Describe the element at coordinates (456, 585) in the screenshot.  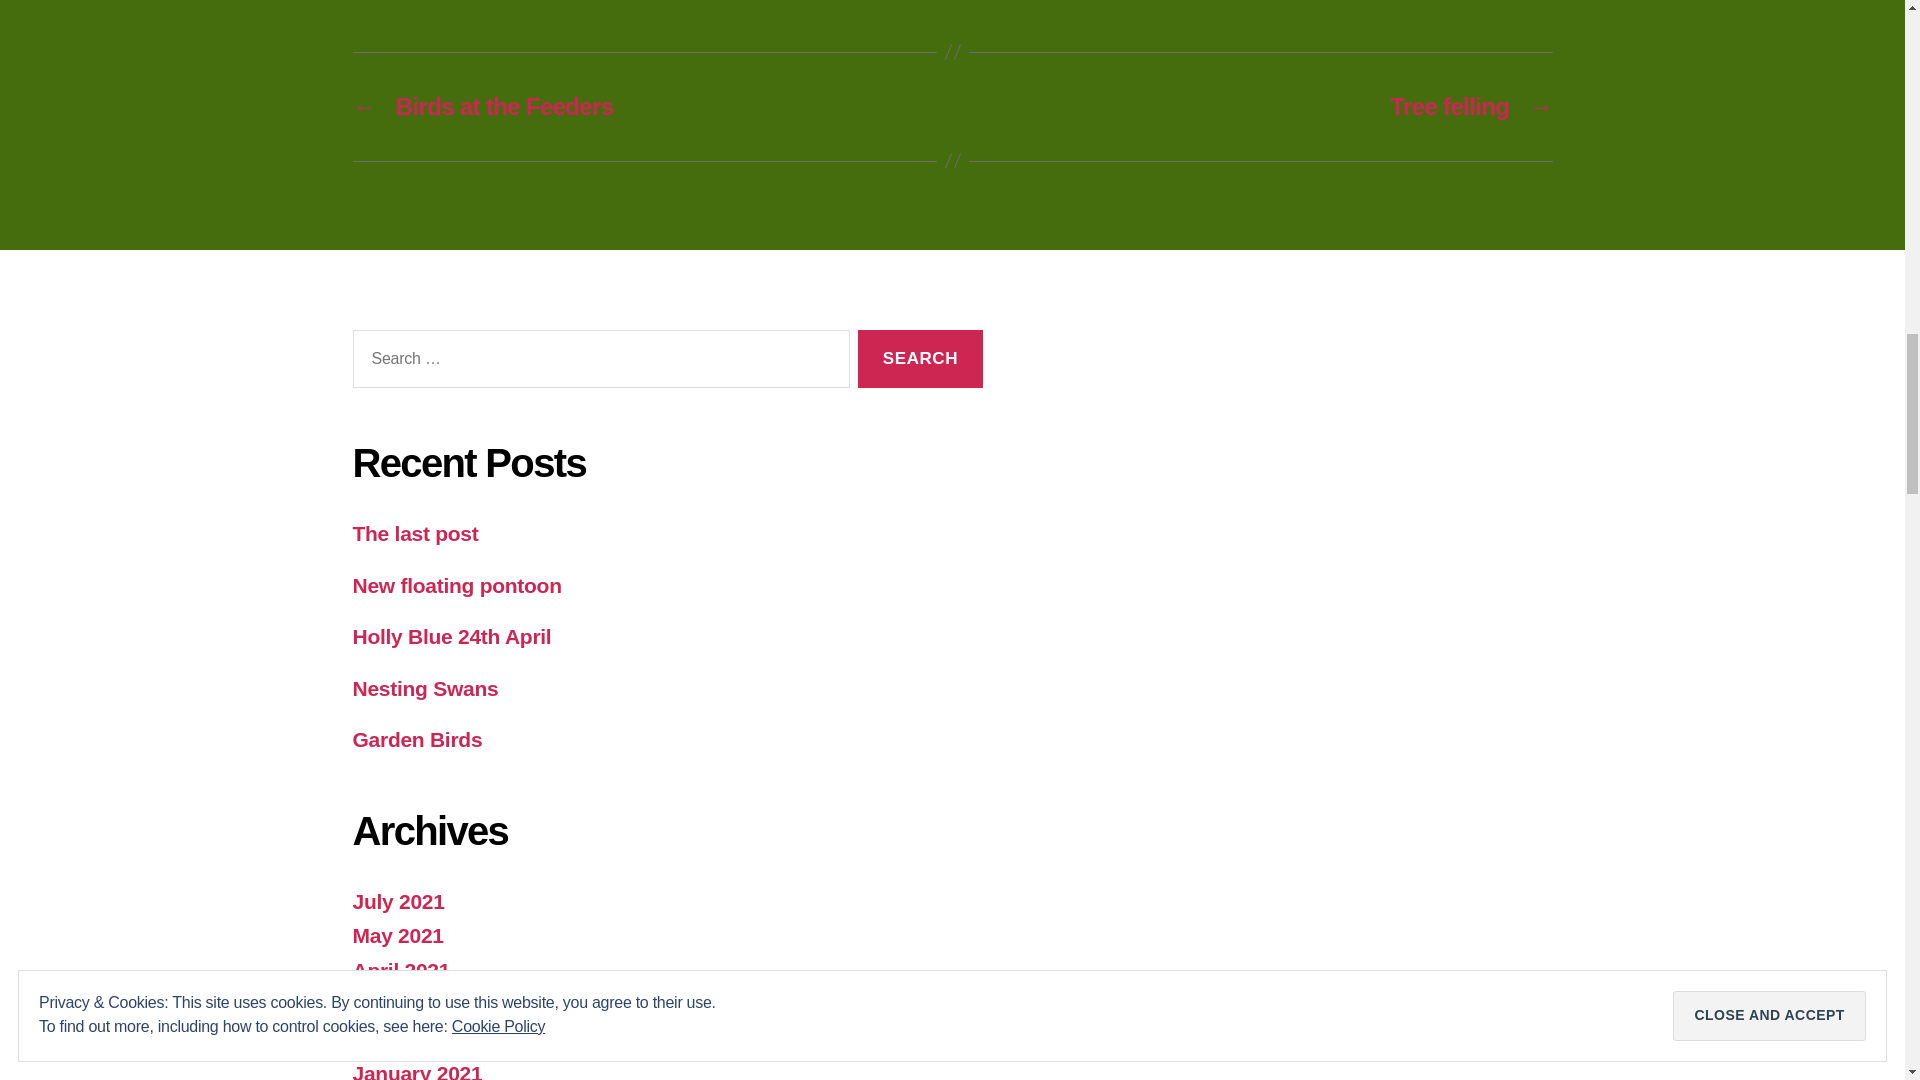
I see `New floating pontoon` at that location.